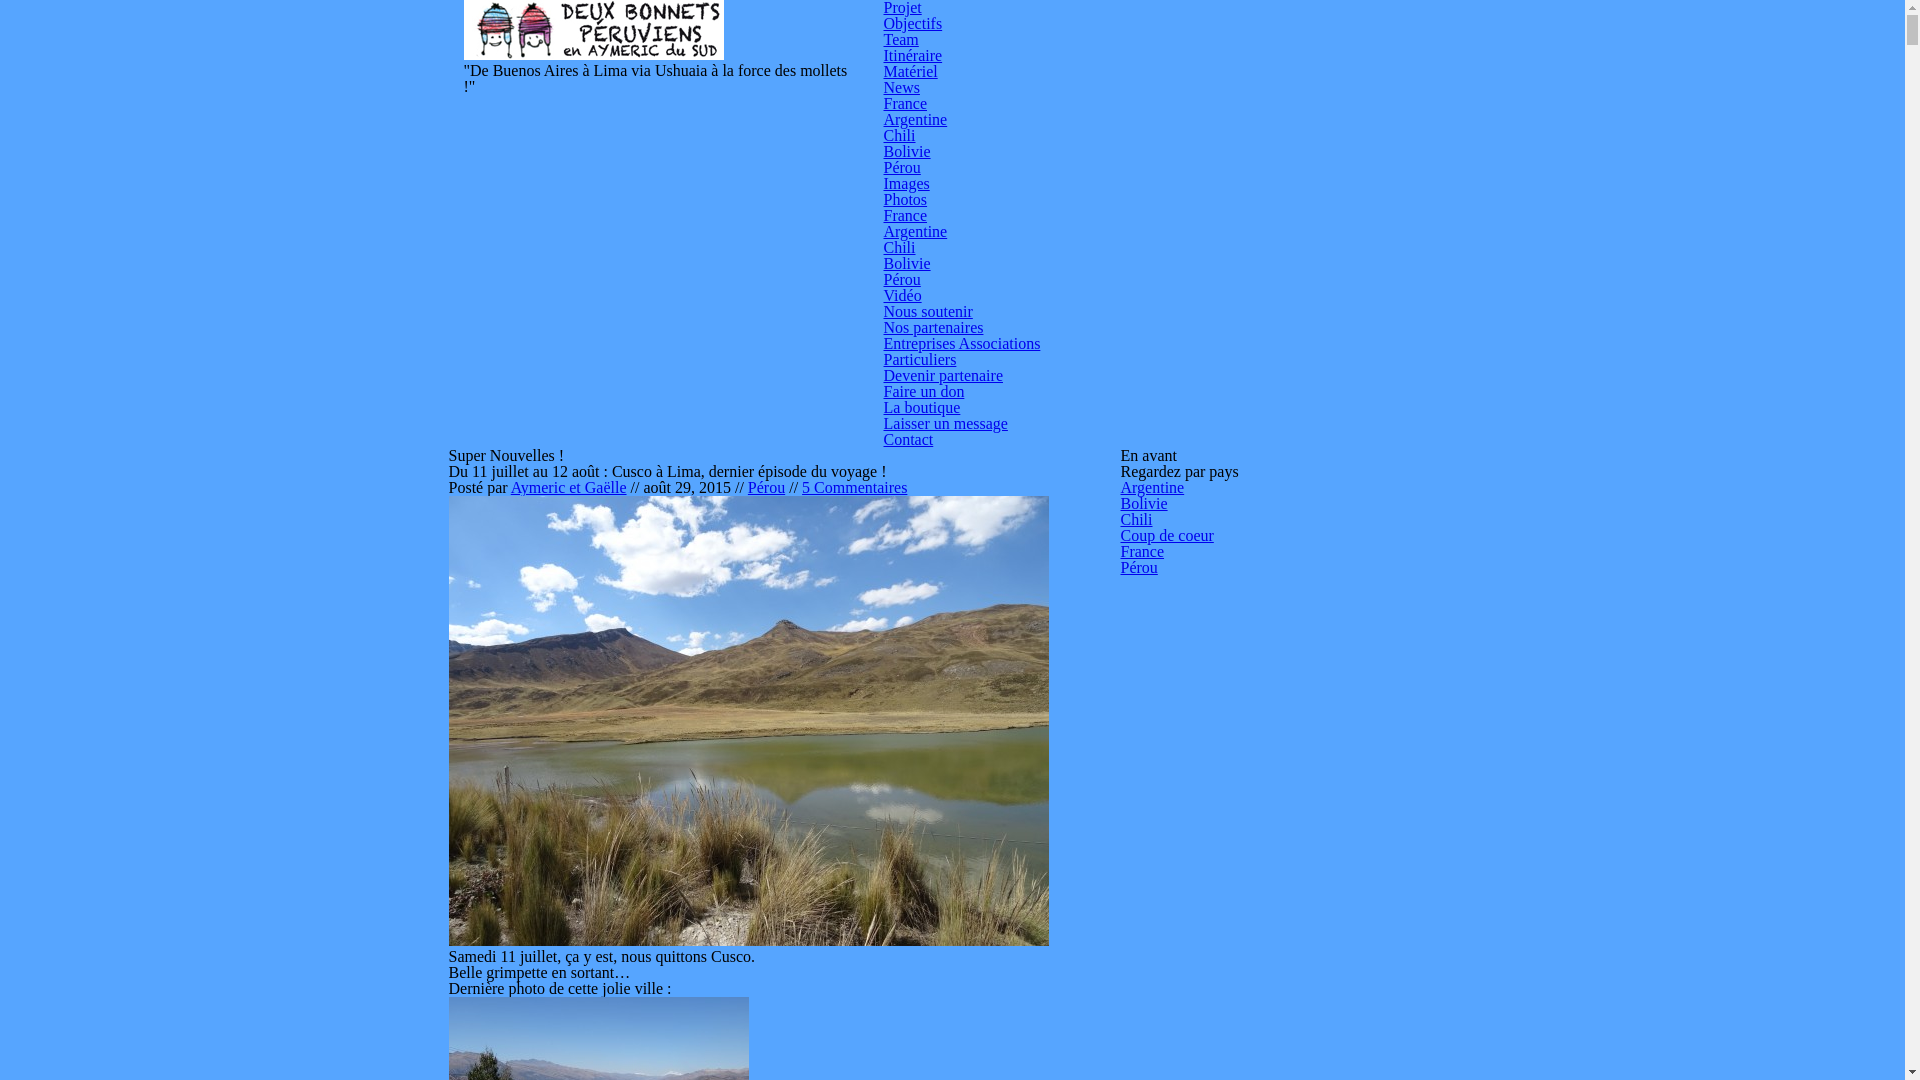  I want to click on Argentine, so click(916, 232).